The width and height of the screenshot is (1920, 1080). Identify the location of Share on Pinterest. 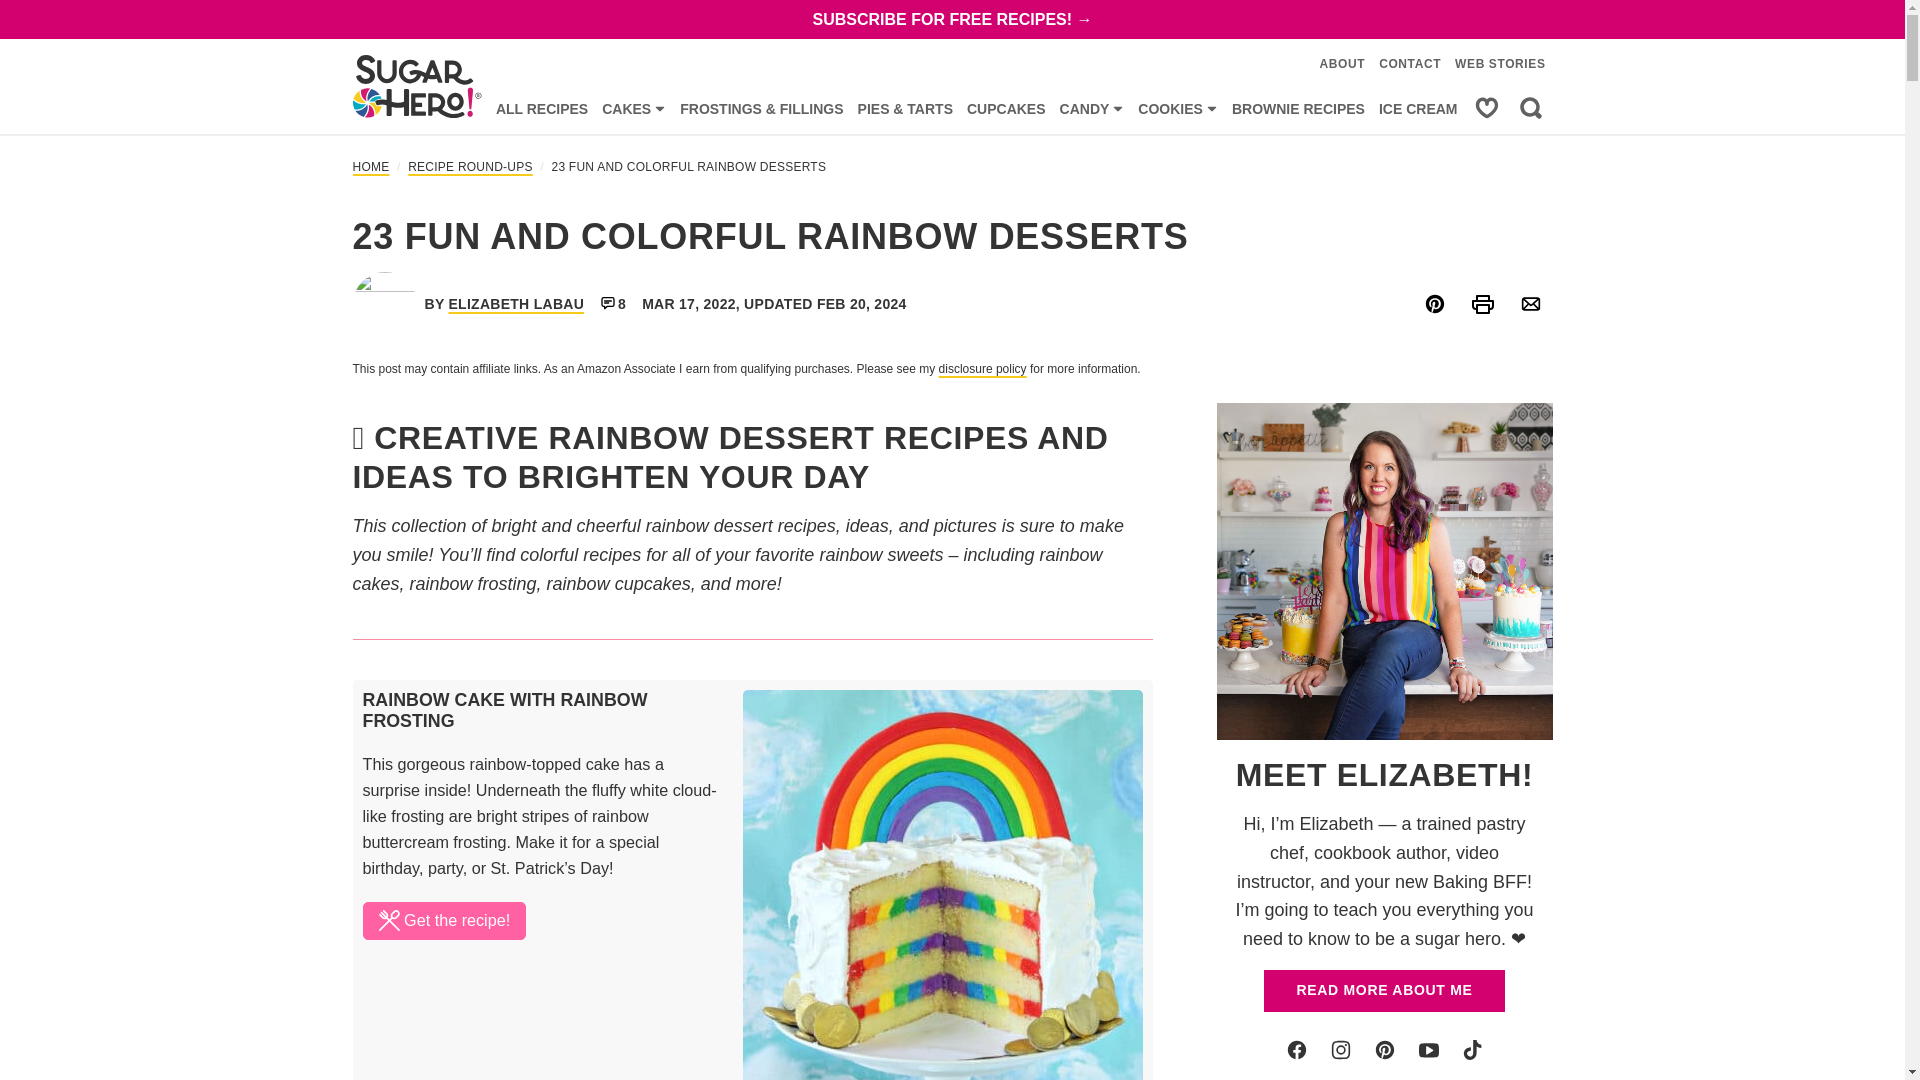
(1433, 304).